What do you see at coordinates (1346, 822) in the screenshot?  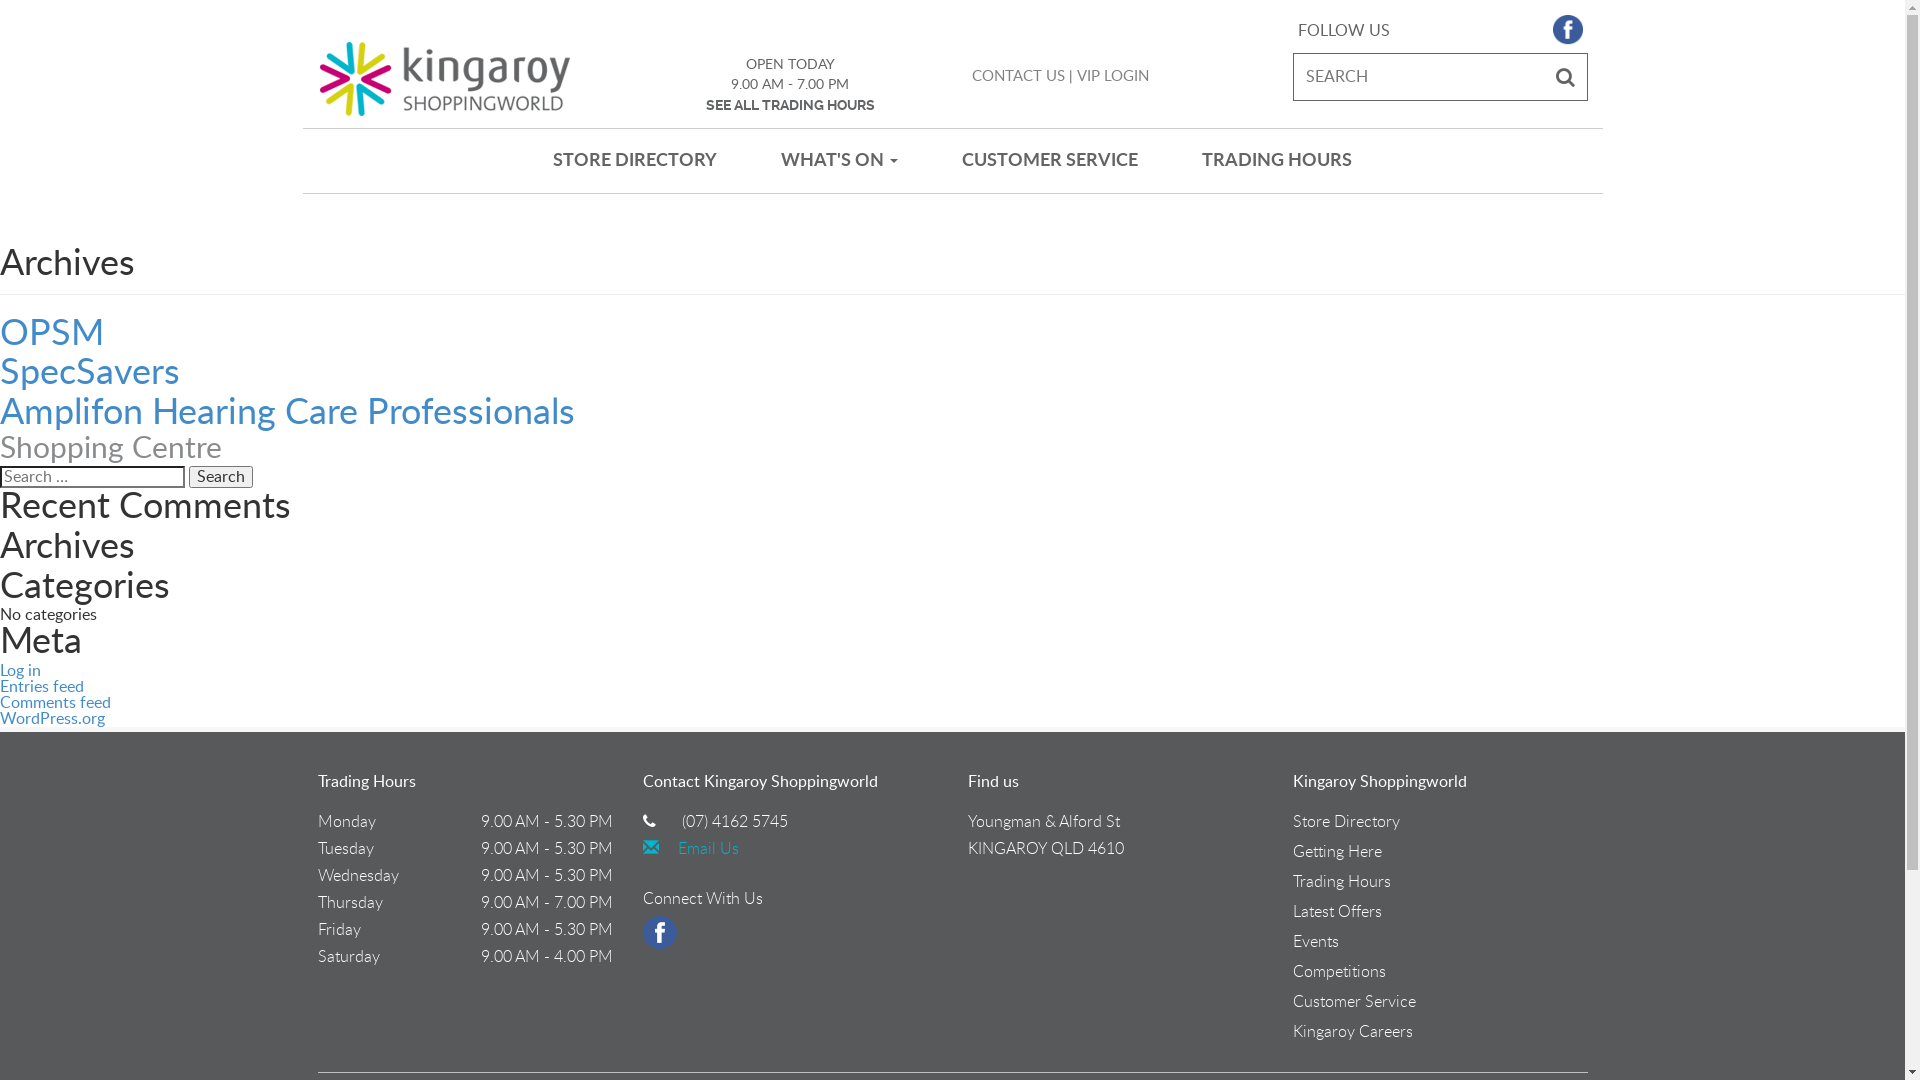 I see `Store Directory` at bounding box center [1346, 822].